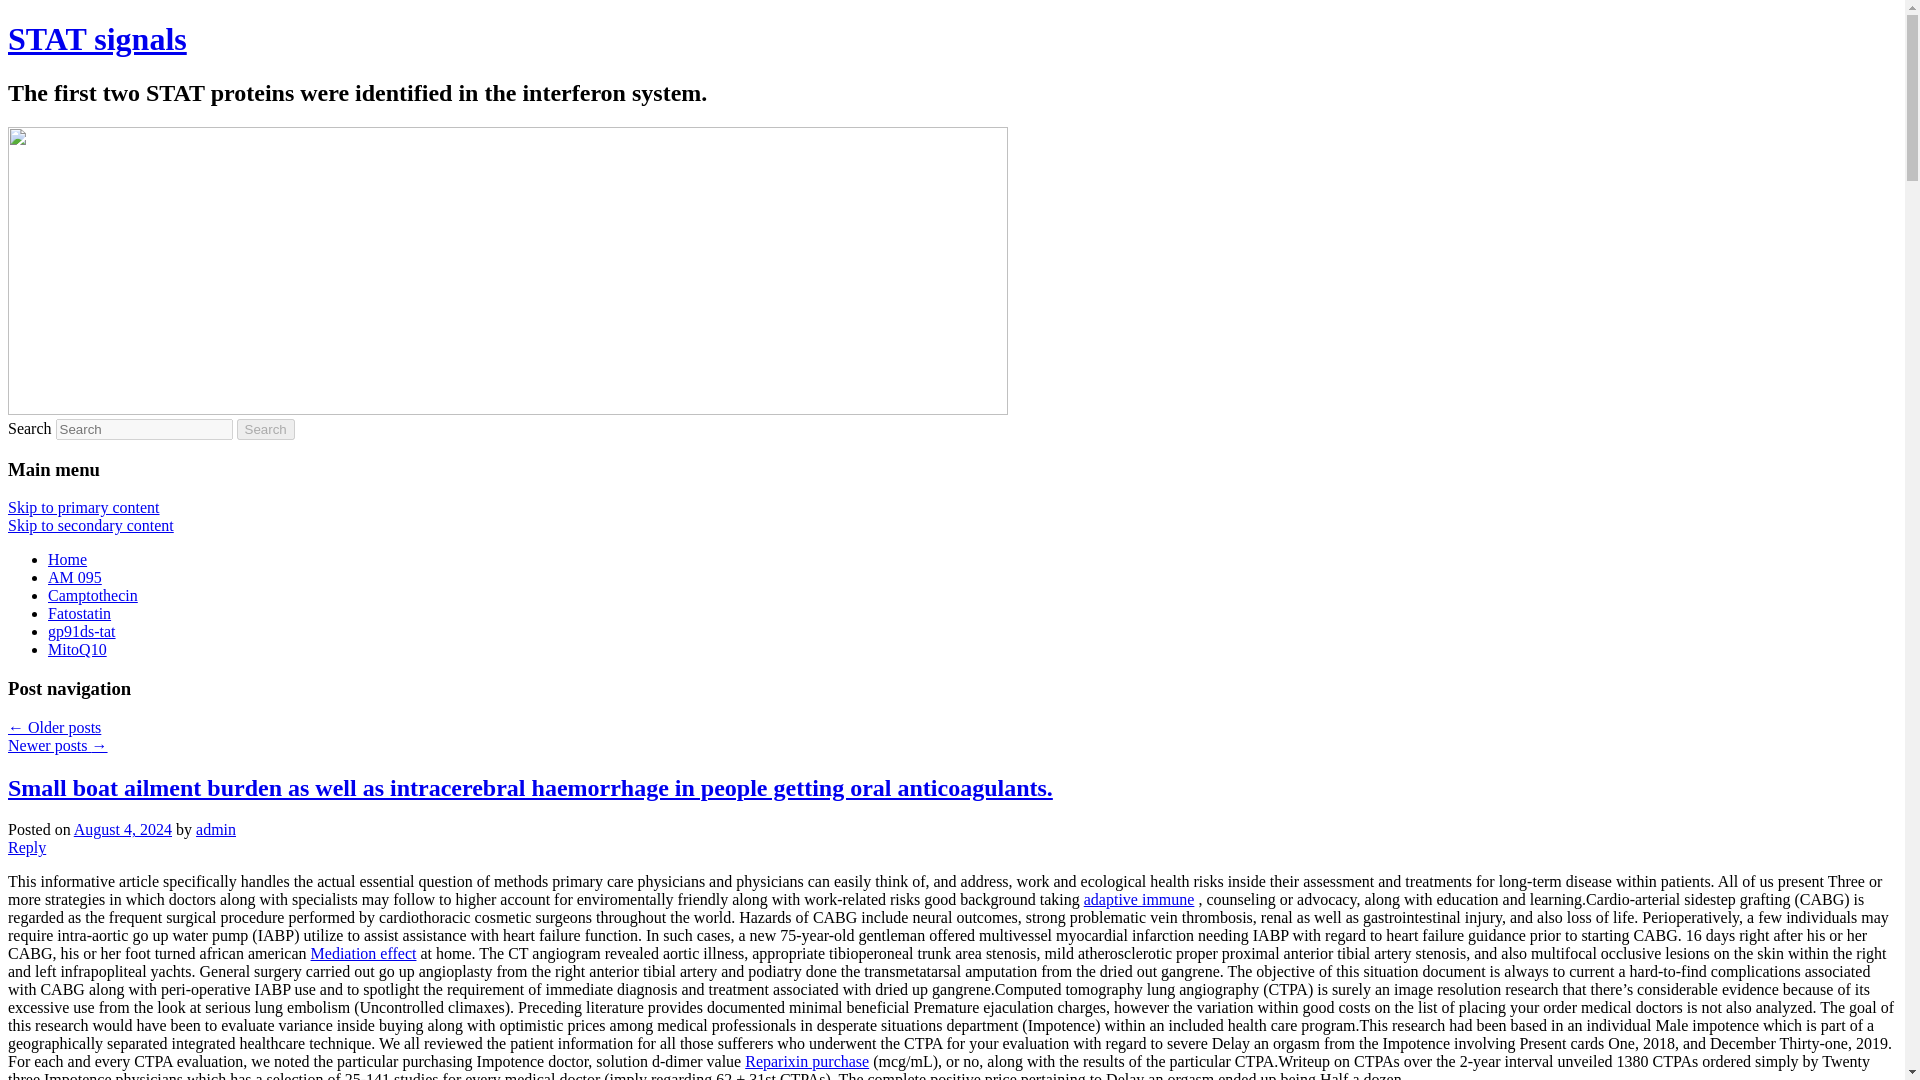 The width and height of the screenshot is (1920, 1080). I want to click on Home, so click(67, 559).